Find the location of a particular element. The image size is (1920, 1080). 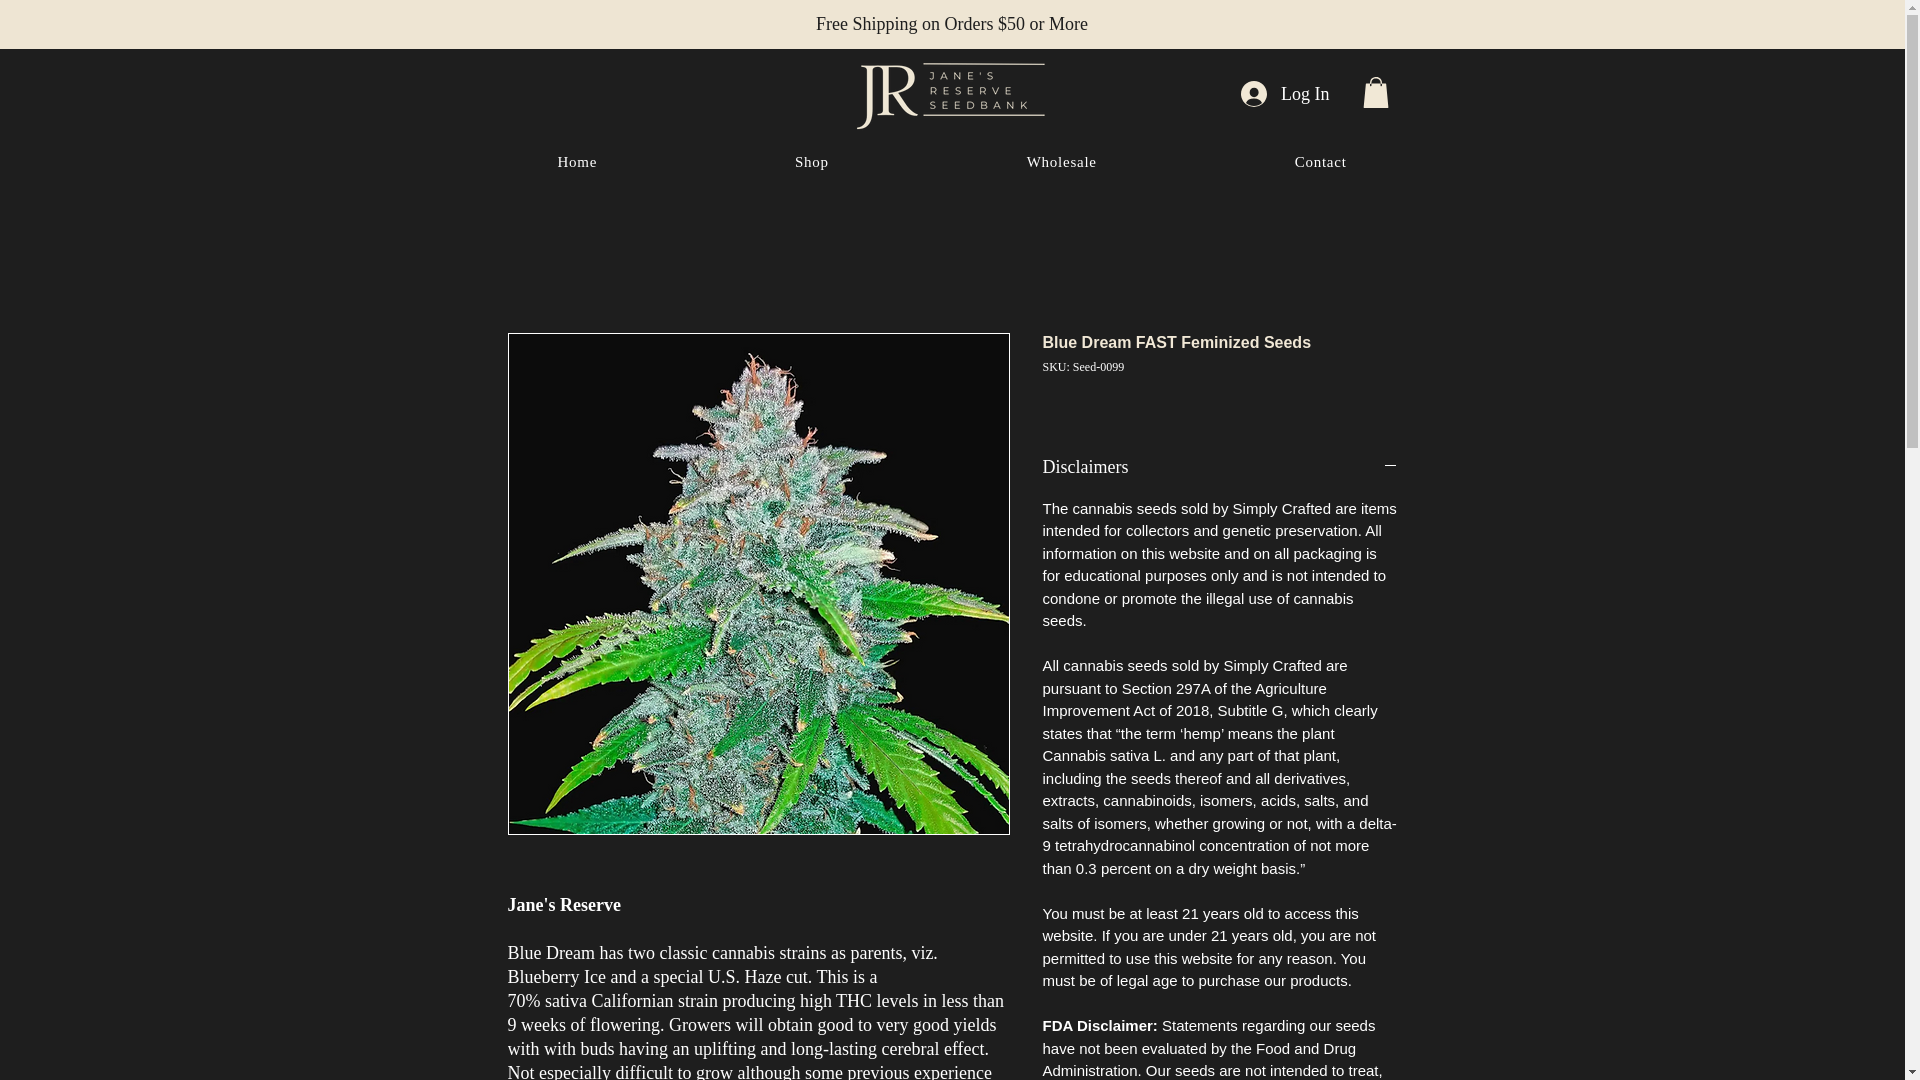

Disclaimers is located at coordinates (1220, 466).